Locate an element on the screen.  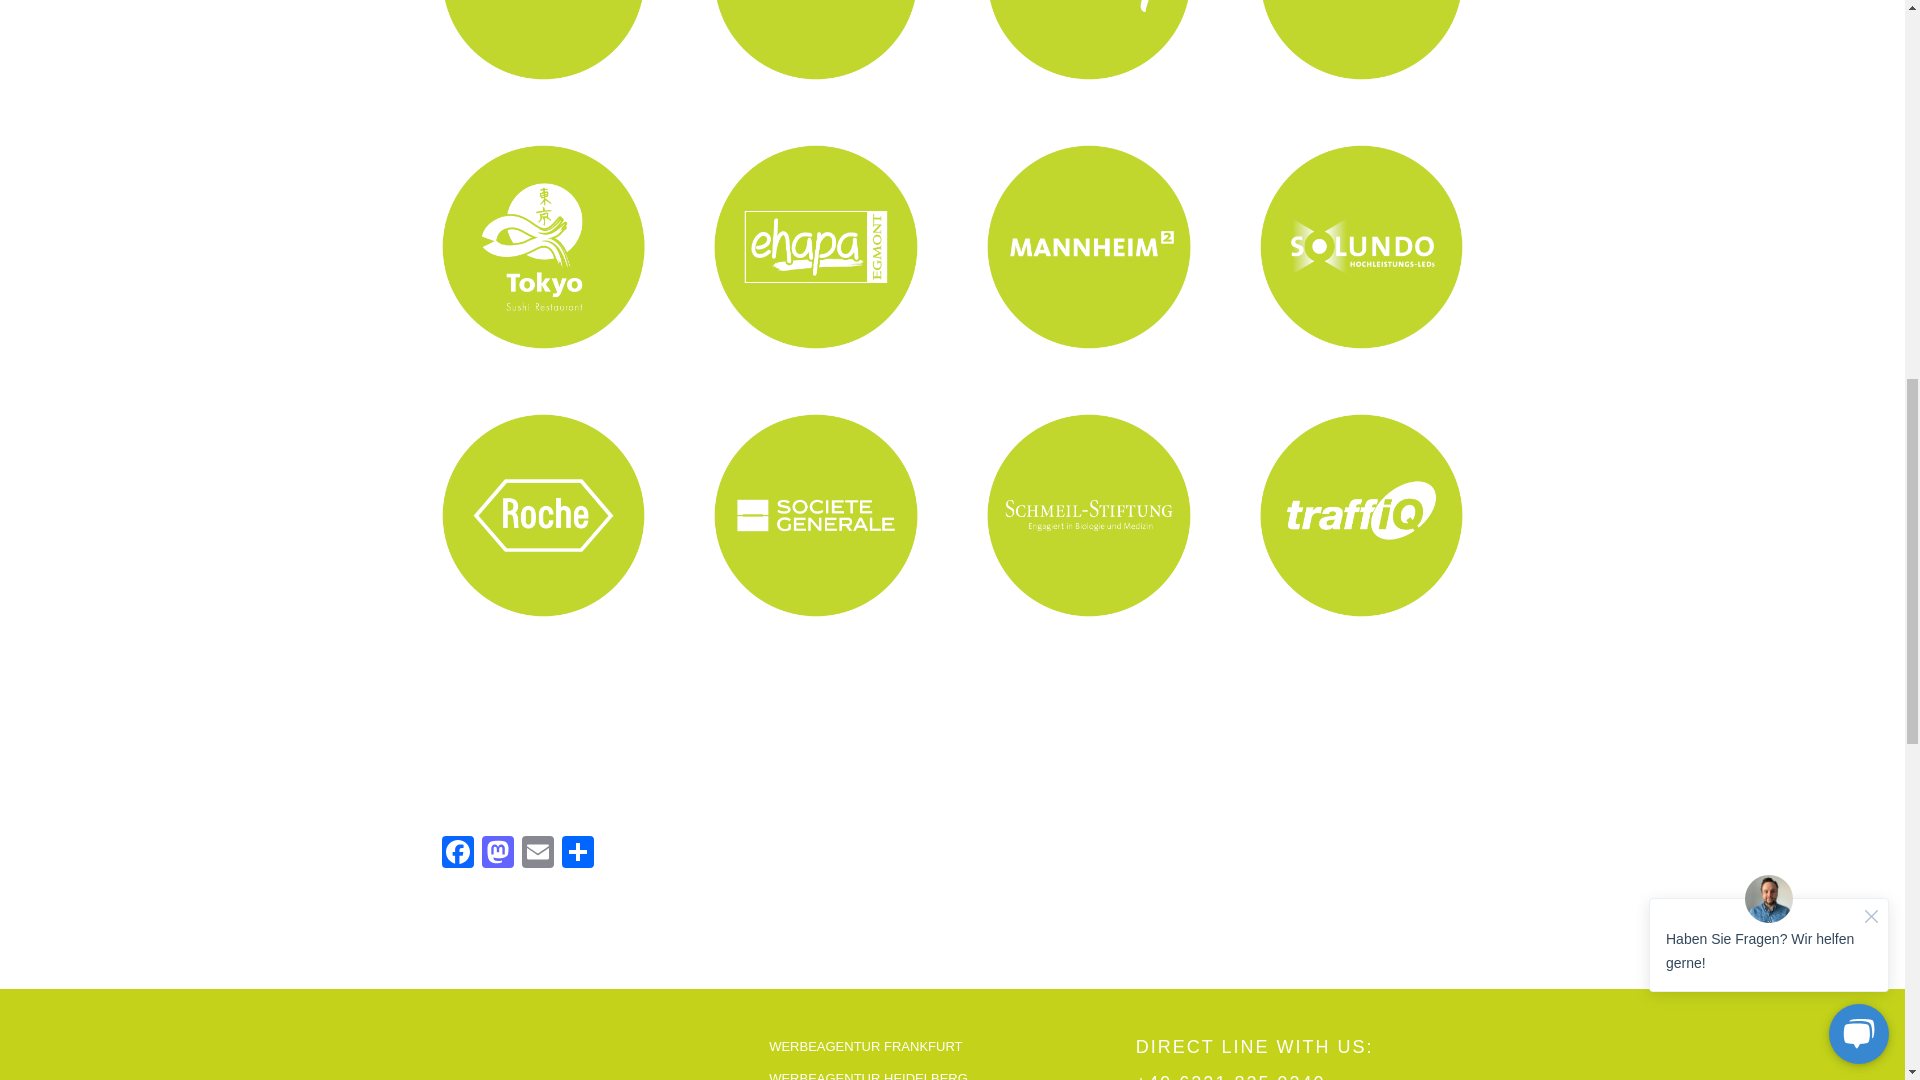
WERBEAGENTUR HEIDELBERG is located at coordinates (947, 1071).